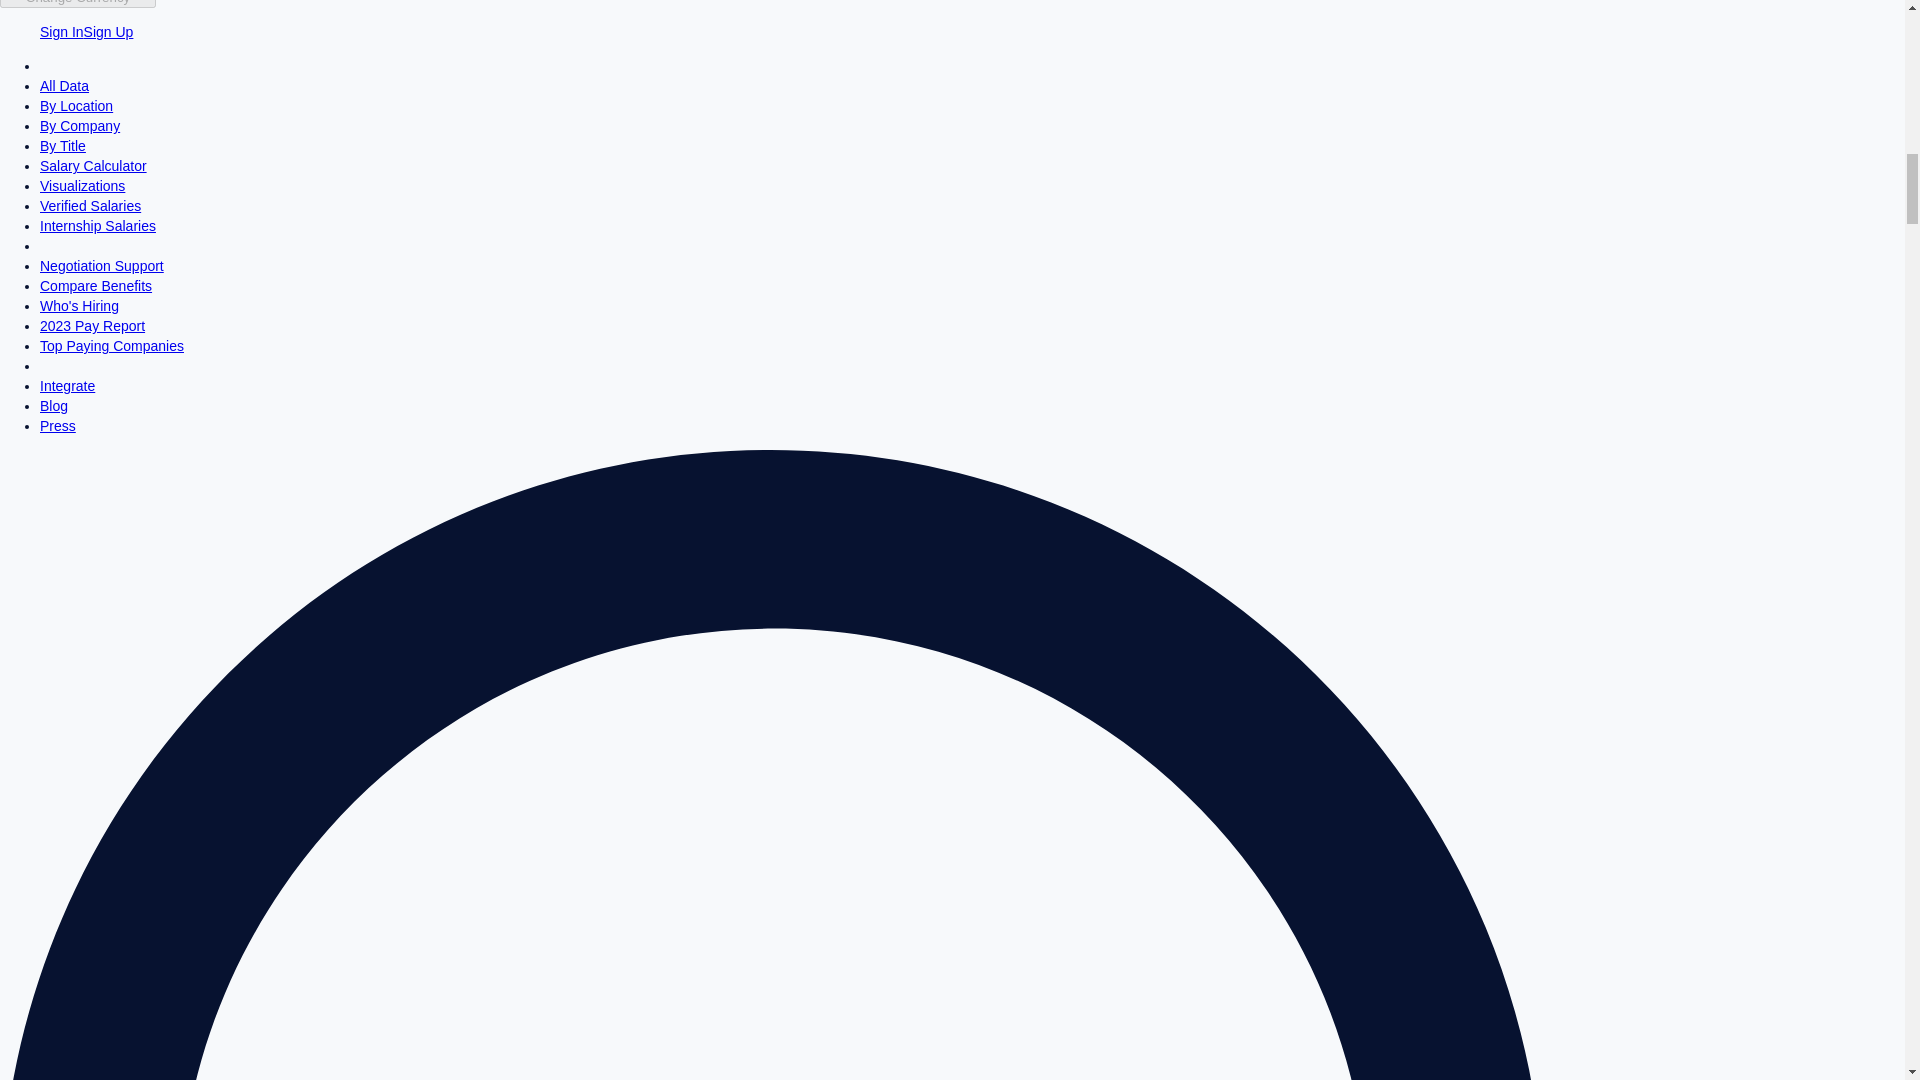 The width and height of the screenshot is (1920, 1080). Describe the element at coordinates (94, 165) in the screenshot. I see `Salary Calculator` at that location.